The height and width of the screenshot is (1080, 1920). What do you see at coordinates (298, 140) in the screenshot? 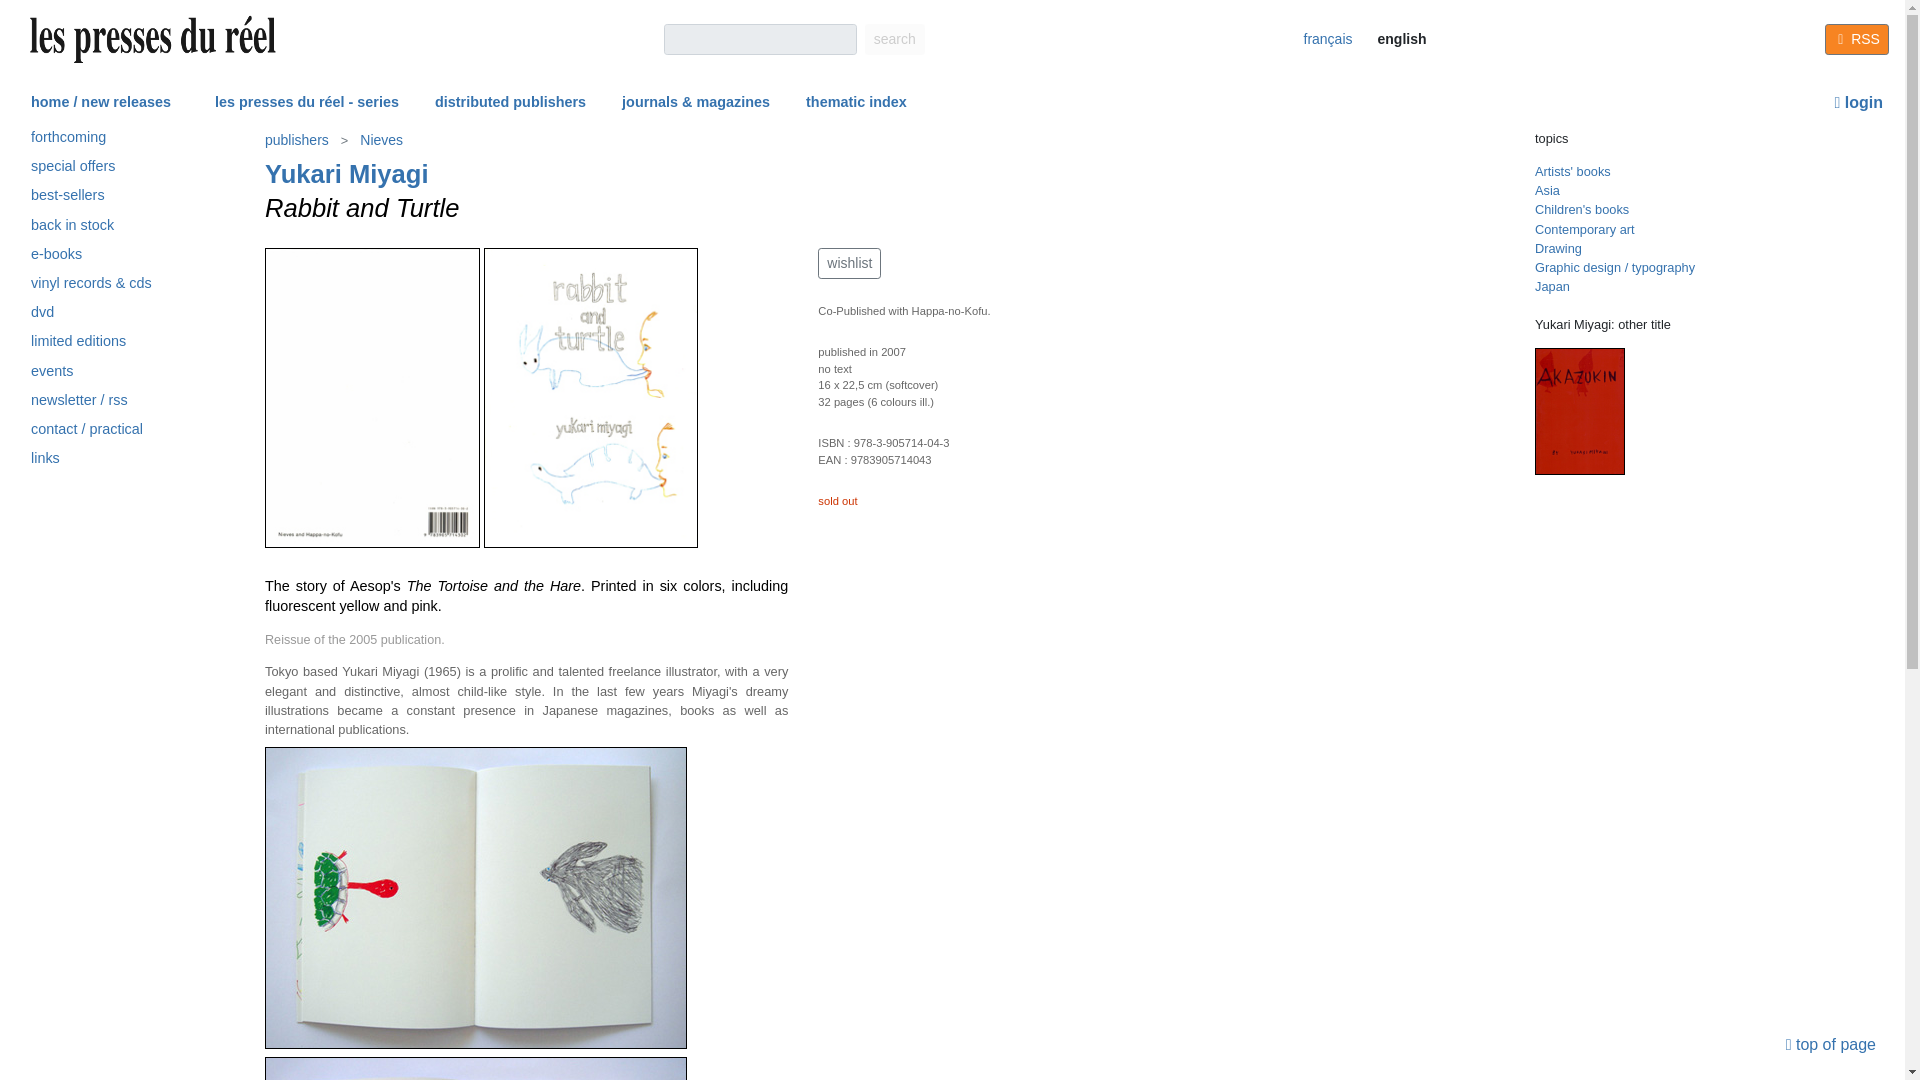
I see `publishers` at bounding box center [298, 140].